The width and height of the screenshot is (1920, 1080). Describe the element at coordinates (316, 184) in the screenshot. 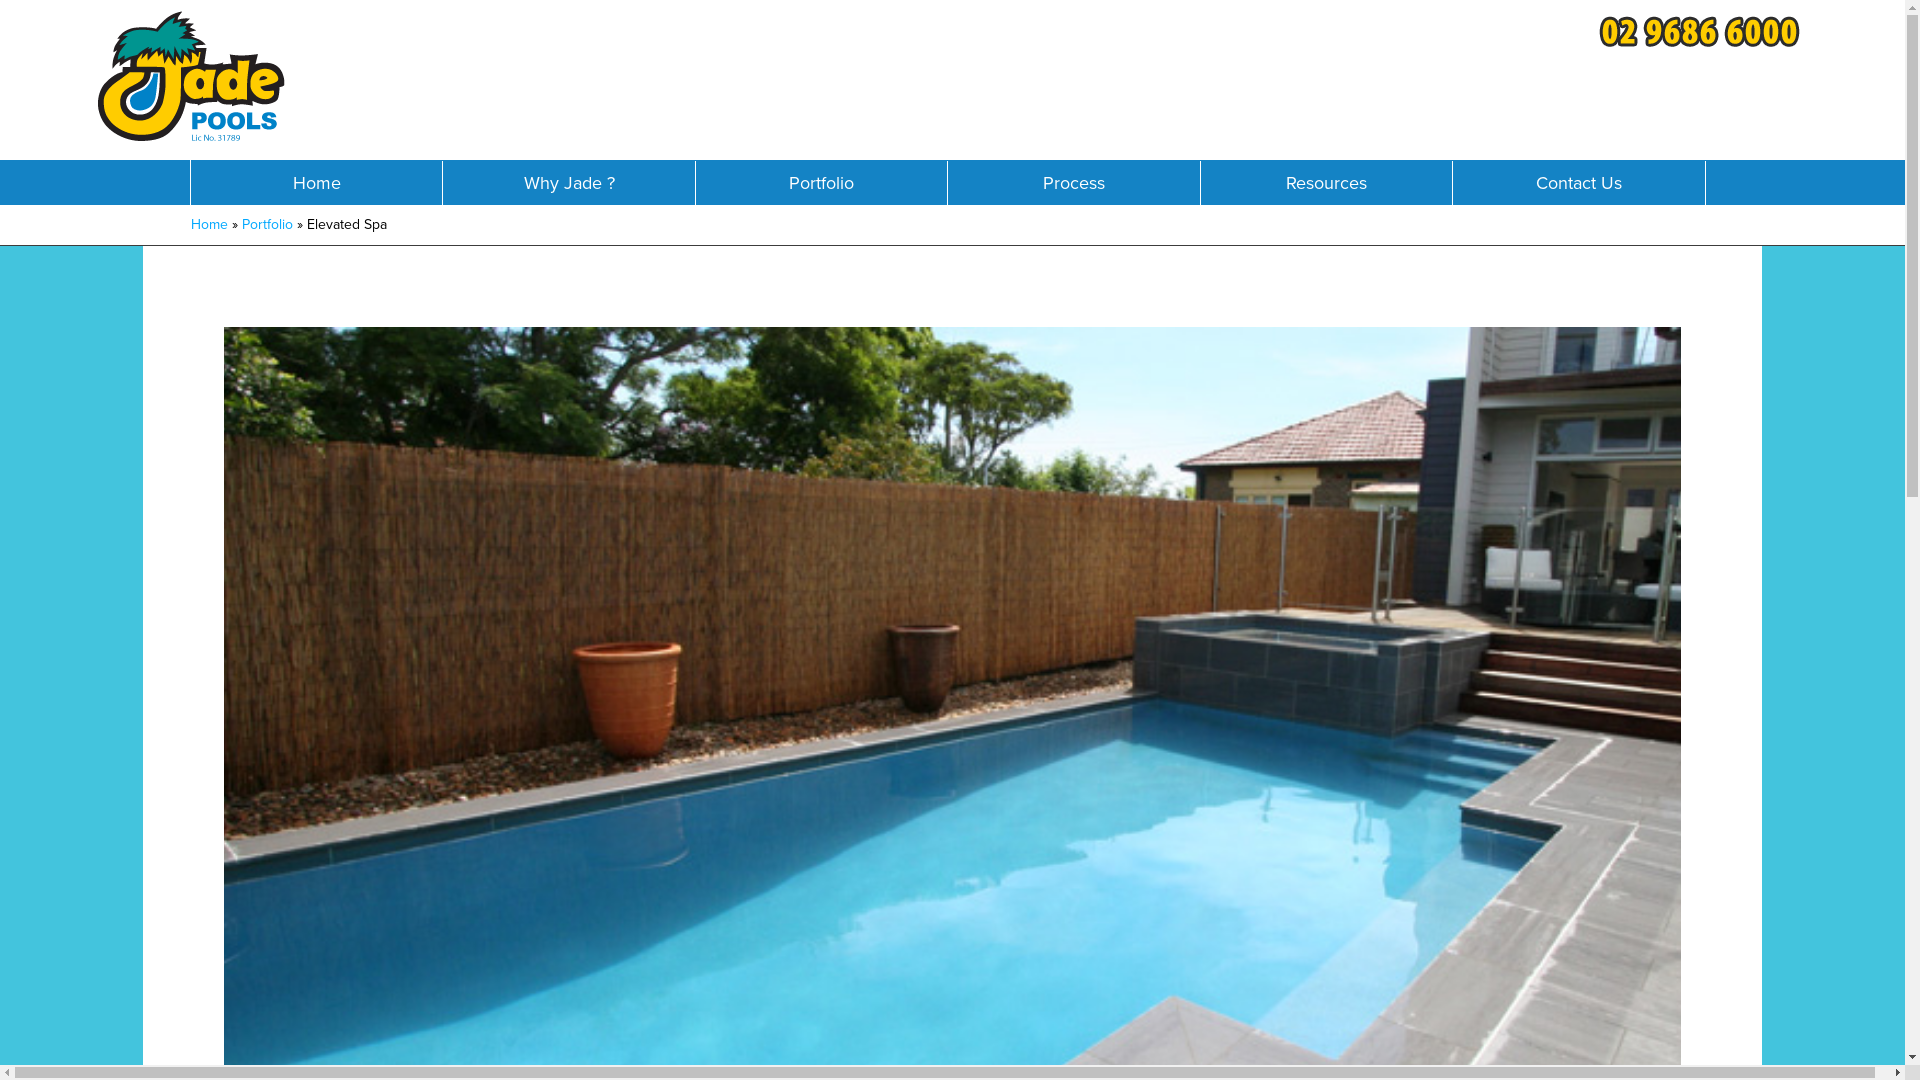

I see `Home` at that location.